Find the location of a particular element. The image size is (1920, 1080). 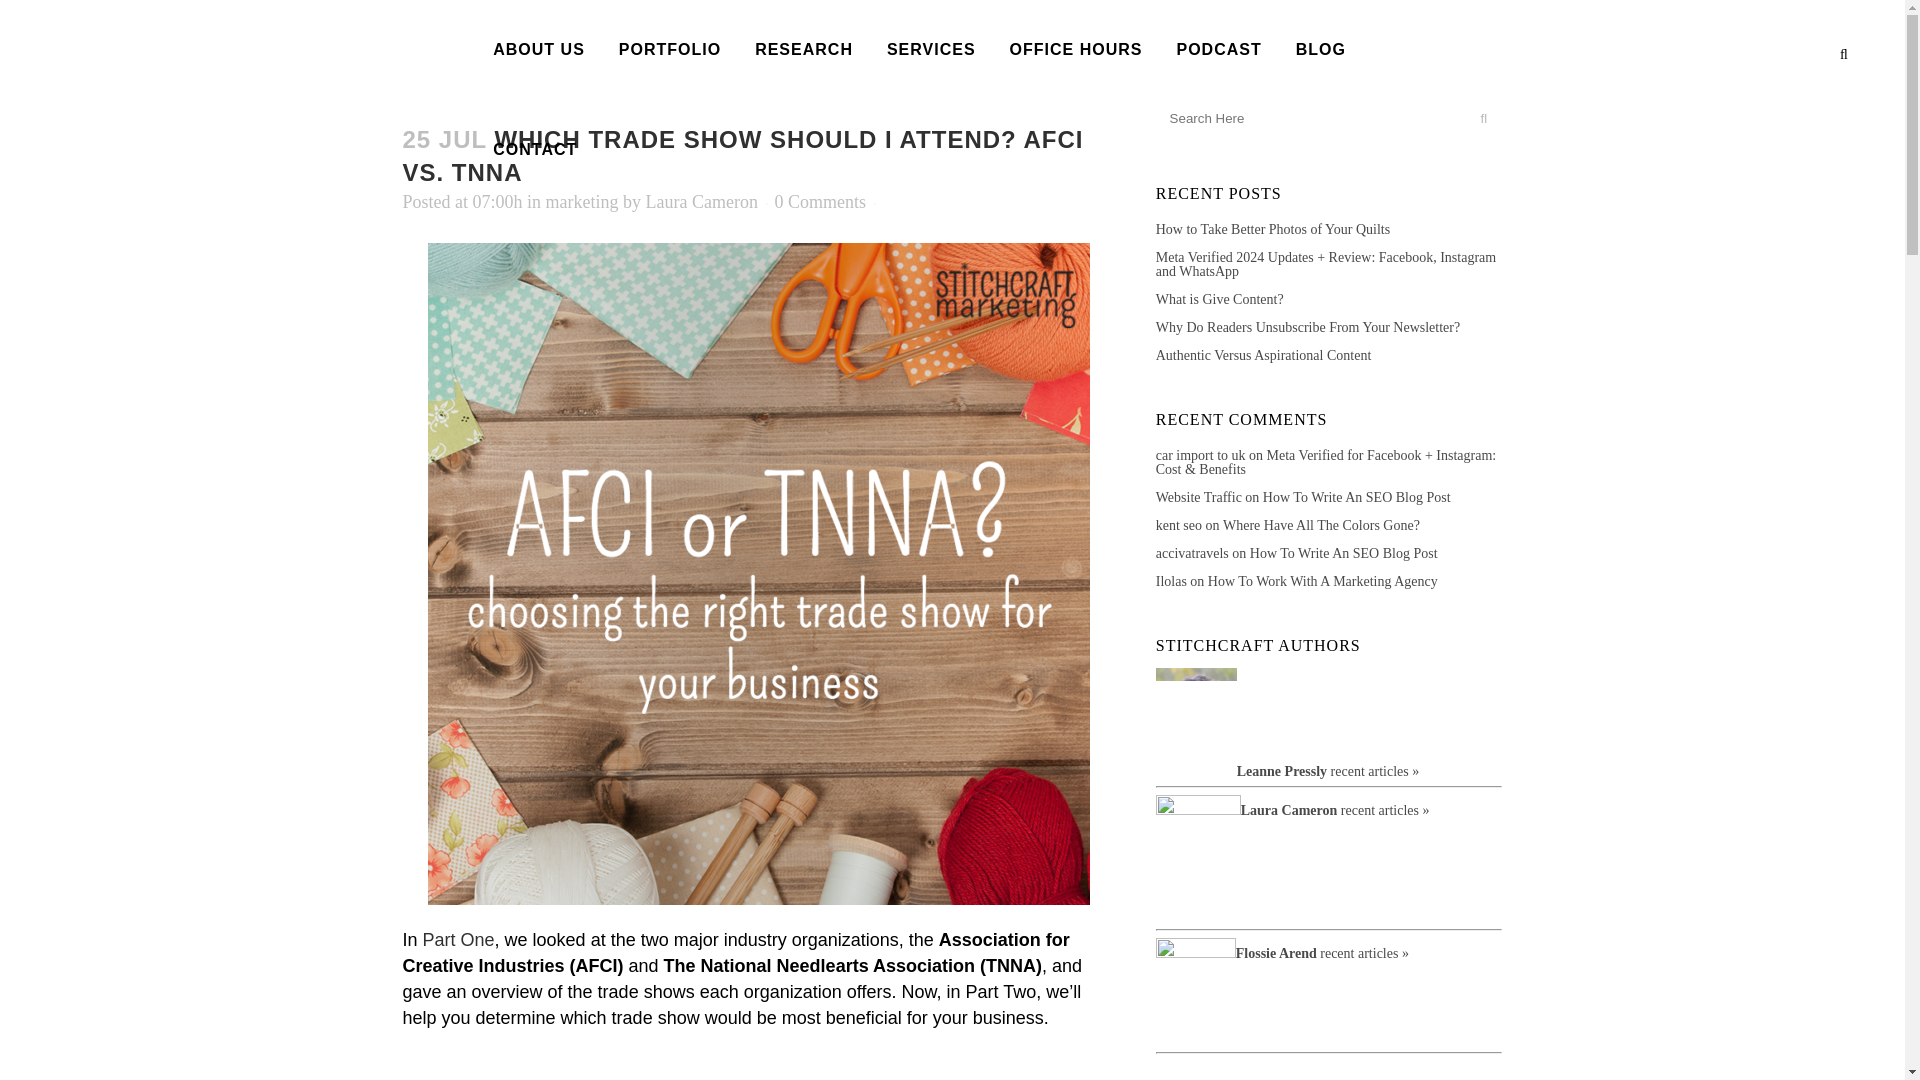

SERVICES is located at coordinates (930, 50).